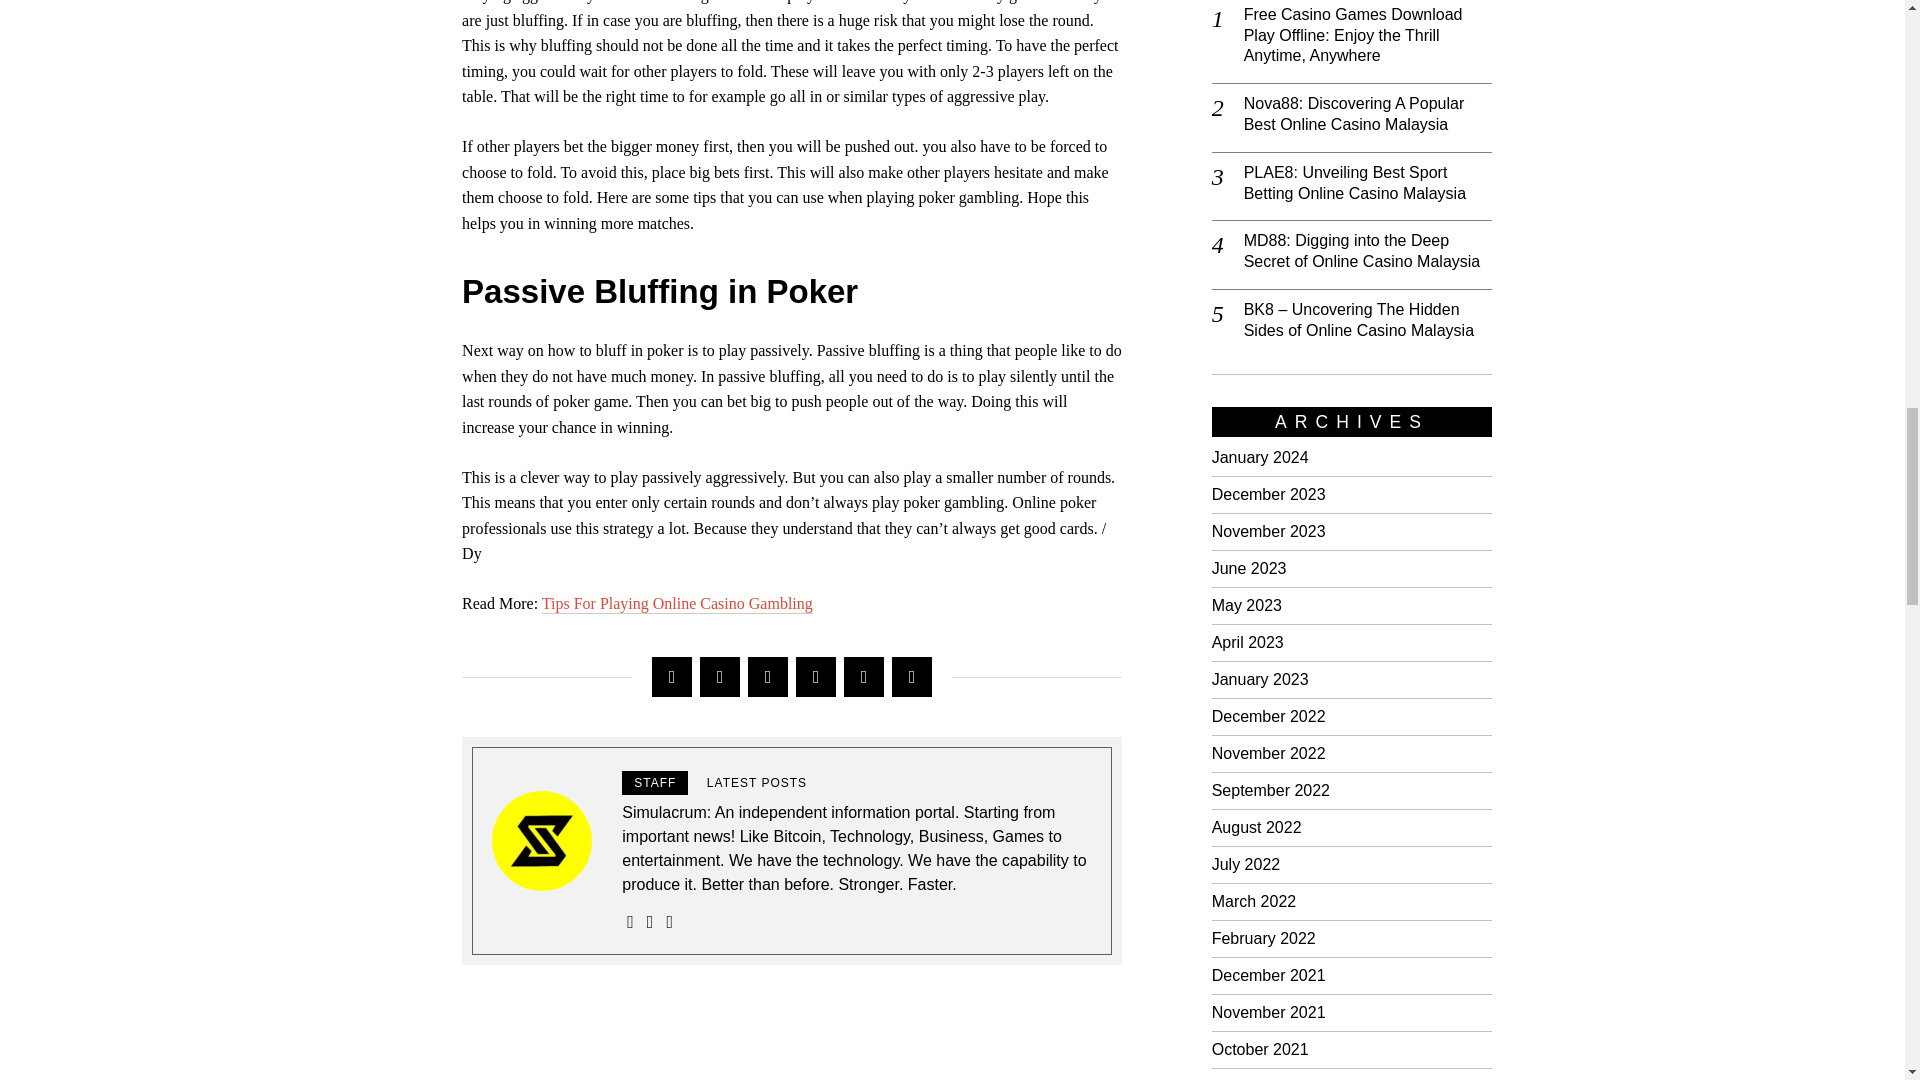 This screenshot has width=1920, height=1080. What do you see at coordinates (654, 782) in the screenshot?
I see `STAFF` at bounding box center [654, 782].